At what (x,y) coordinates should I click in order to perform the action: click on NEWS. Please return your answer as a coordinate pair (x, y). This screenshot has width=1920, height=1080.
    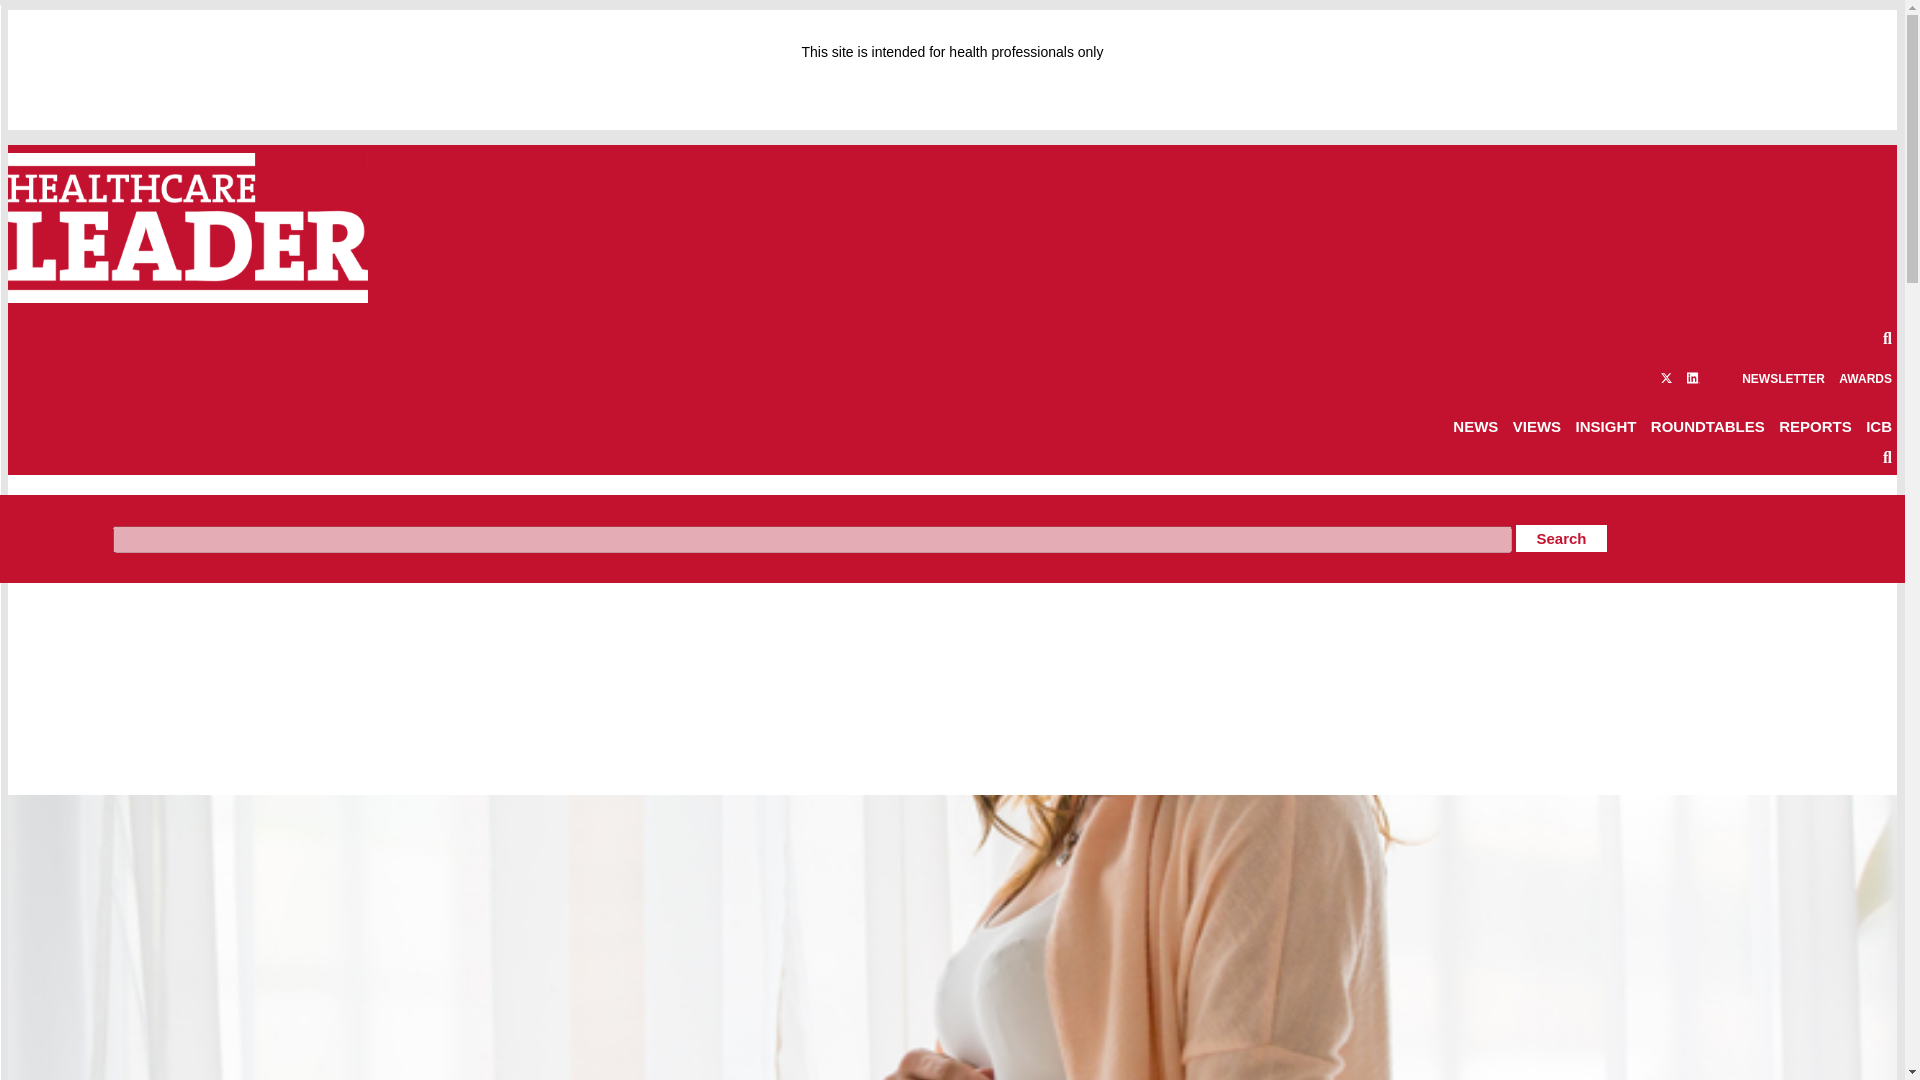
    Looking at the image, I should click on (1475, 426).